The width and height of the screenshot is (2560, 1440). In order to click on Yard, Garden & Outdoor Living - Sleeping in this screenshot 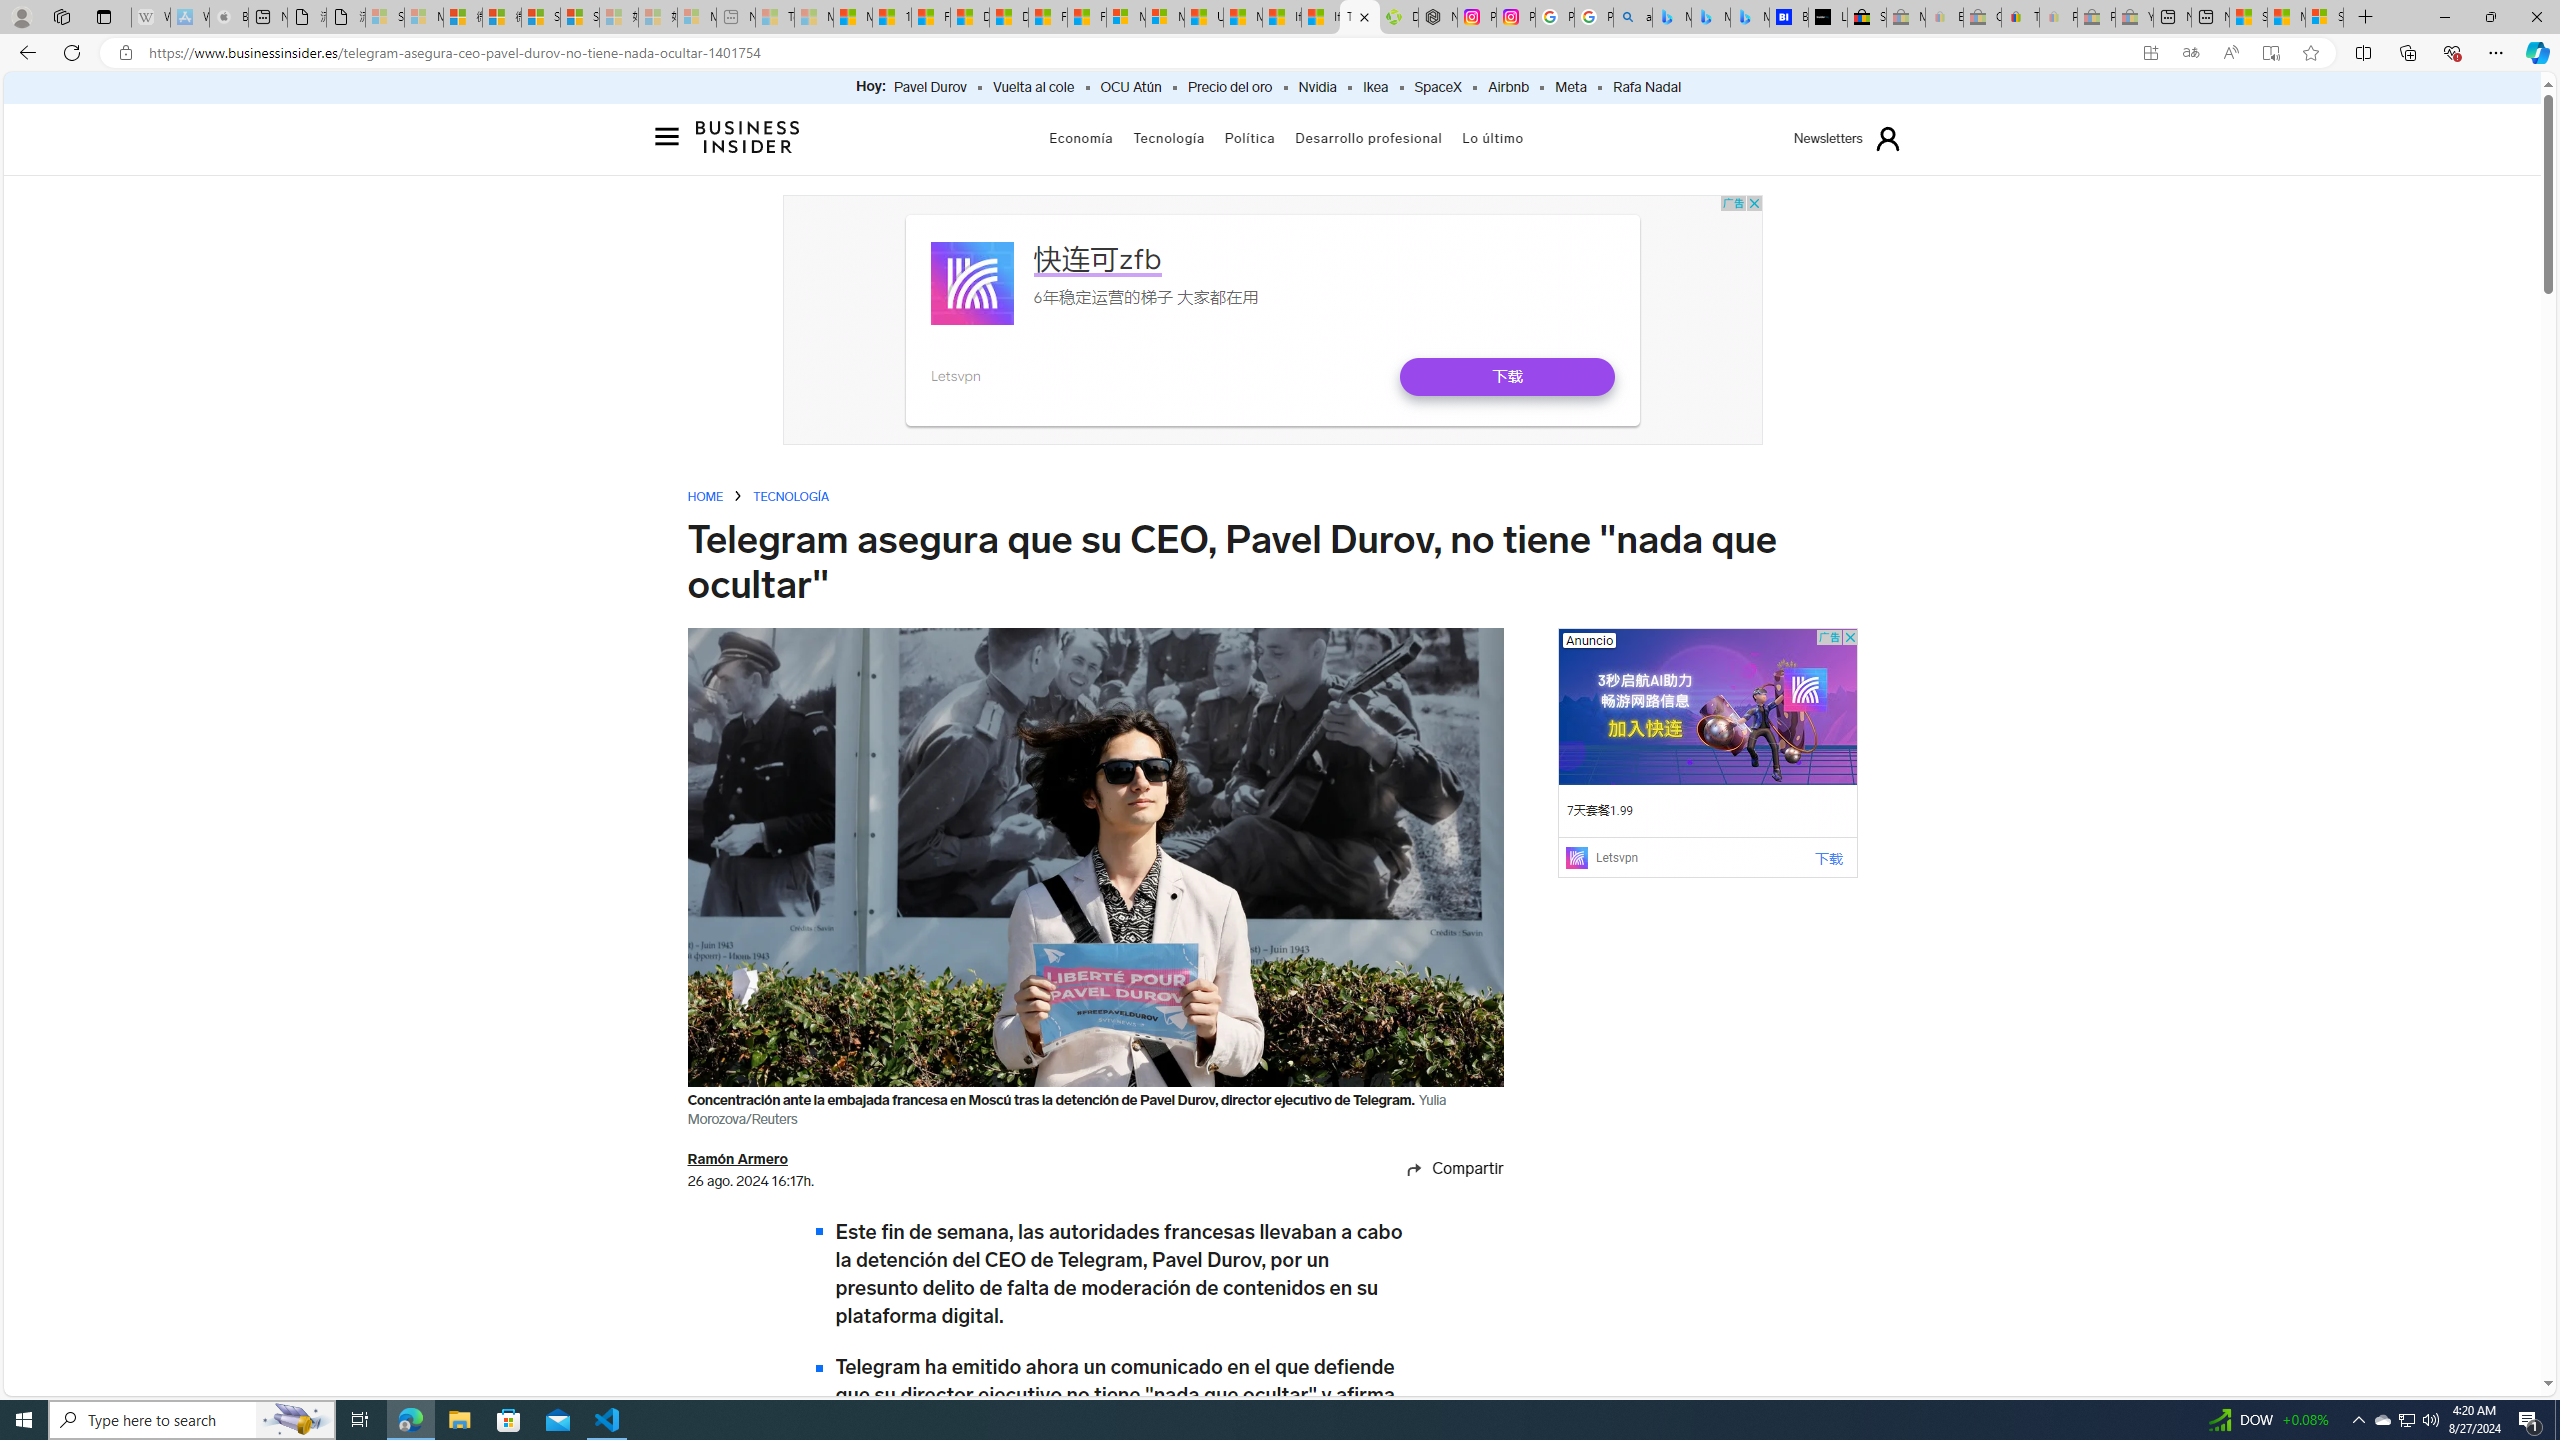, I will do `click(2134, 17)`.